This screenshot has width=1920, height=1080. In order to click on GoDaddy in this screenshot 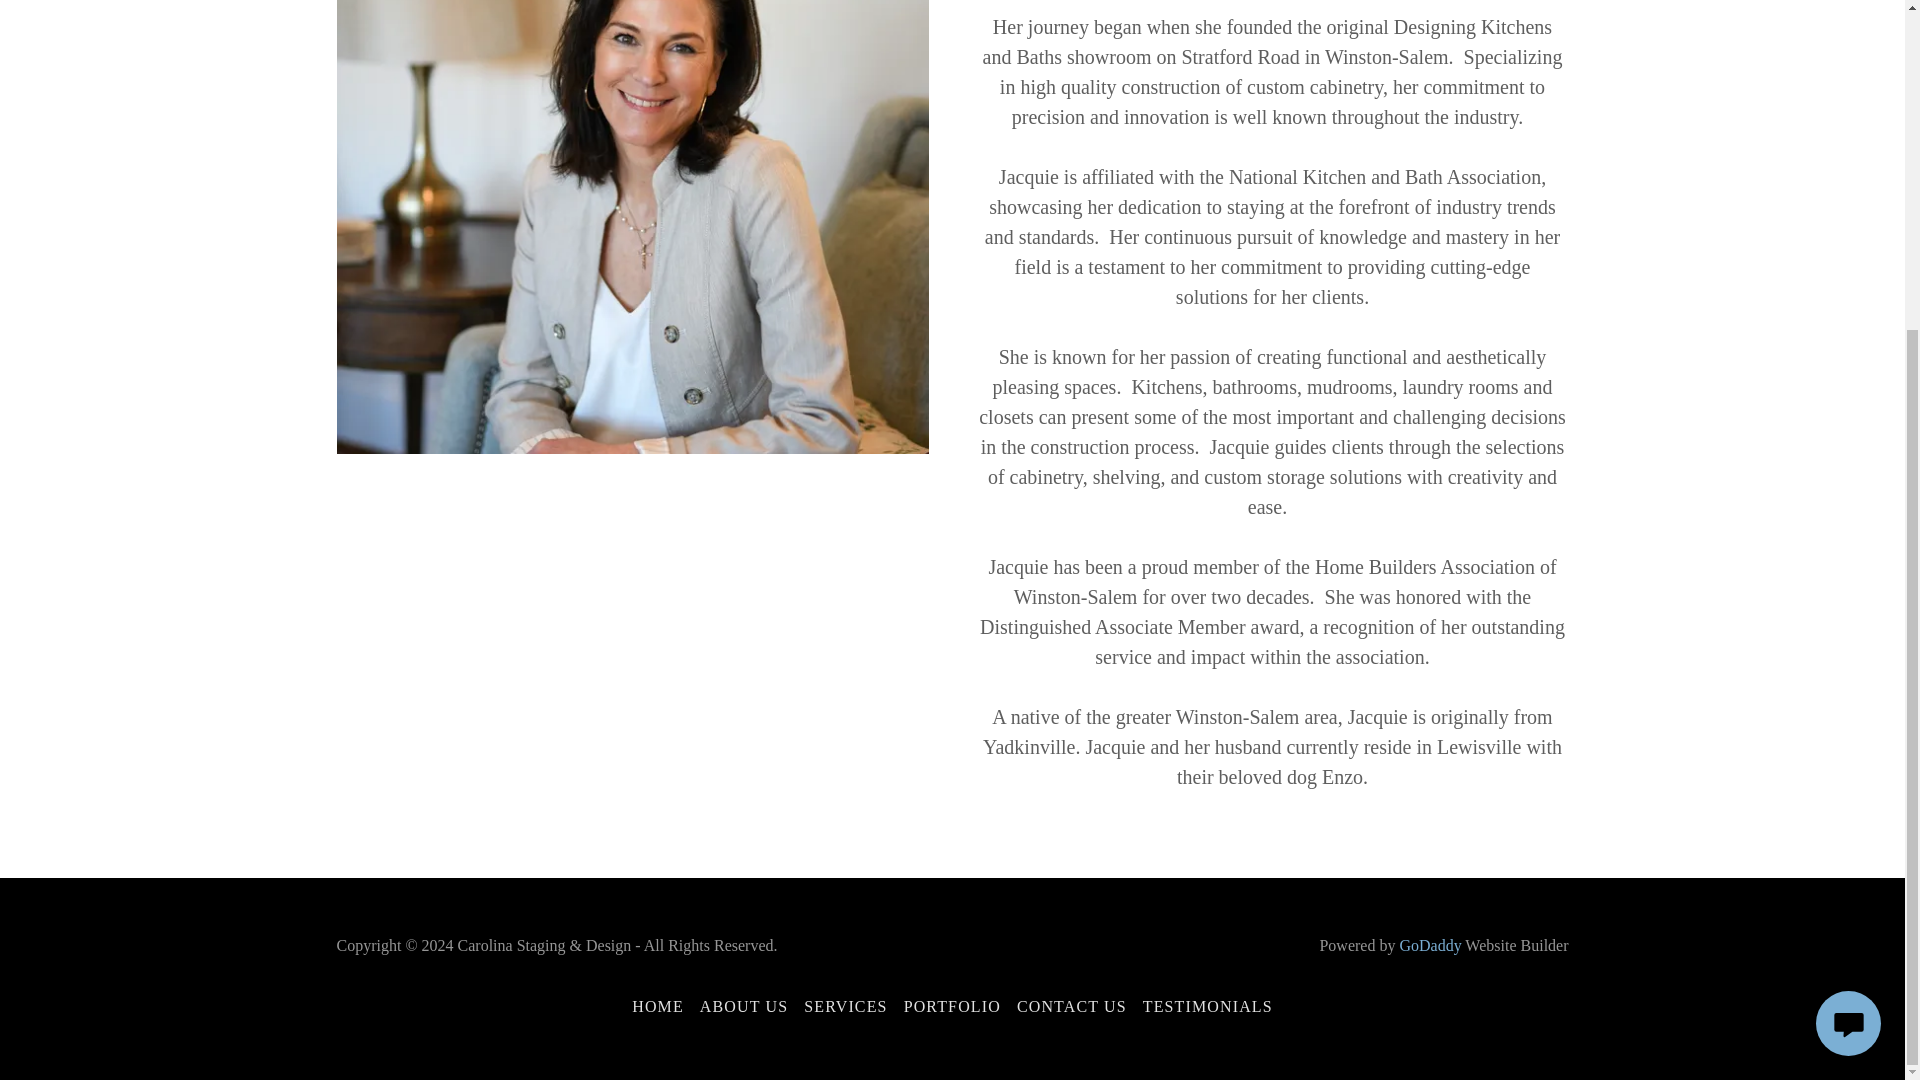, I will do `click(1430, 945)`.